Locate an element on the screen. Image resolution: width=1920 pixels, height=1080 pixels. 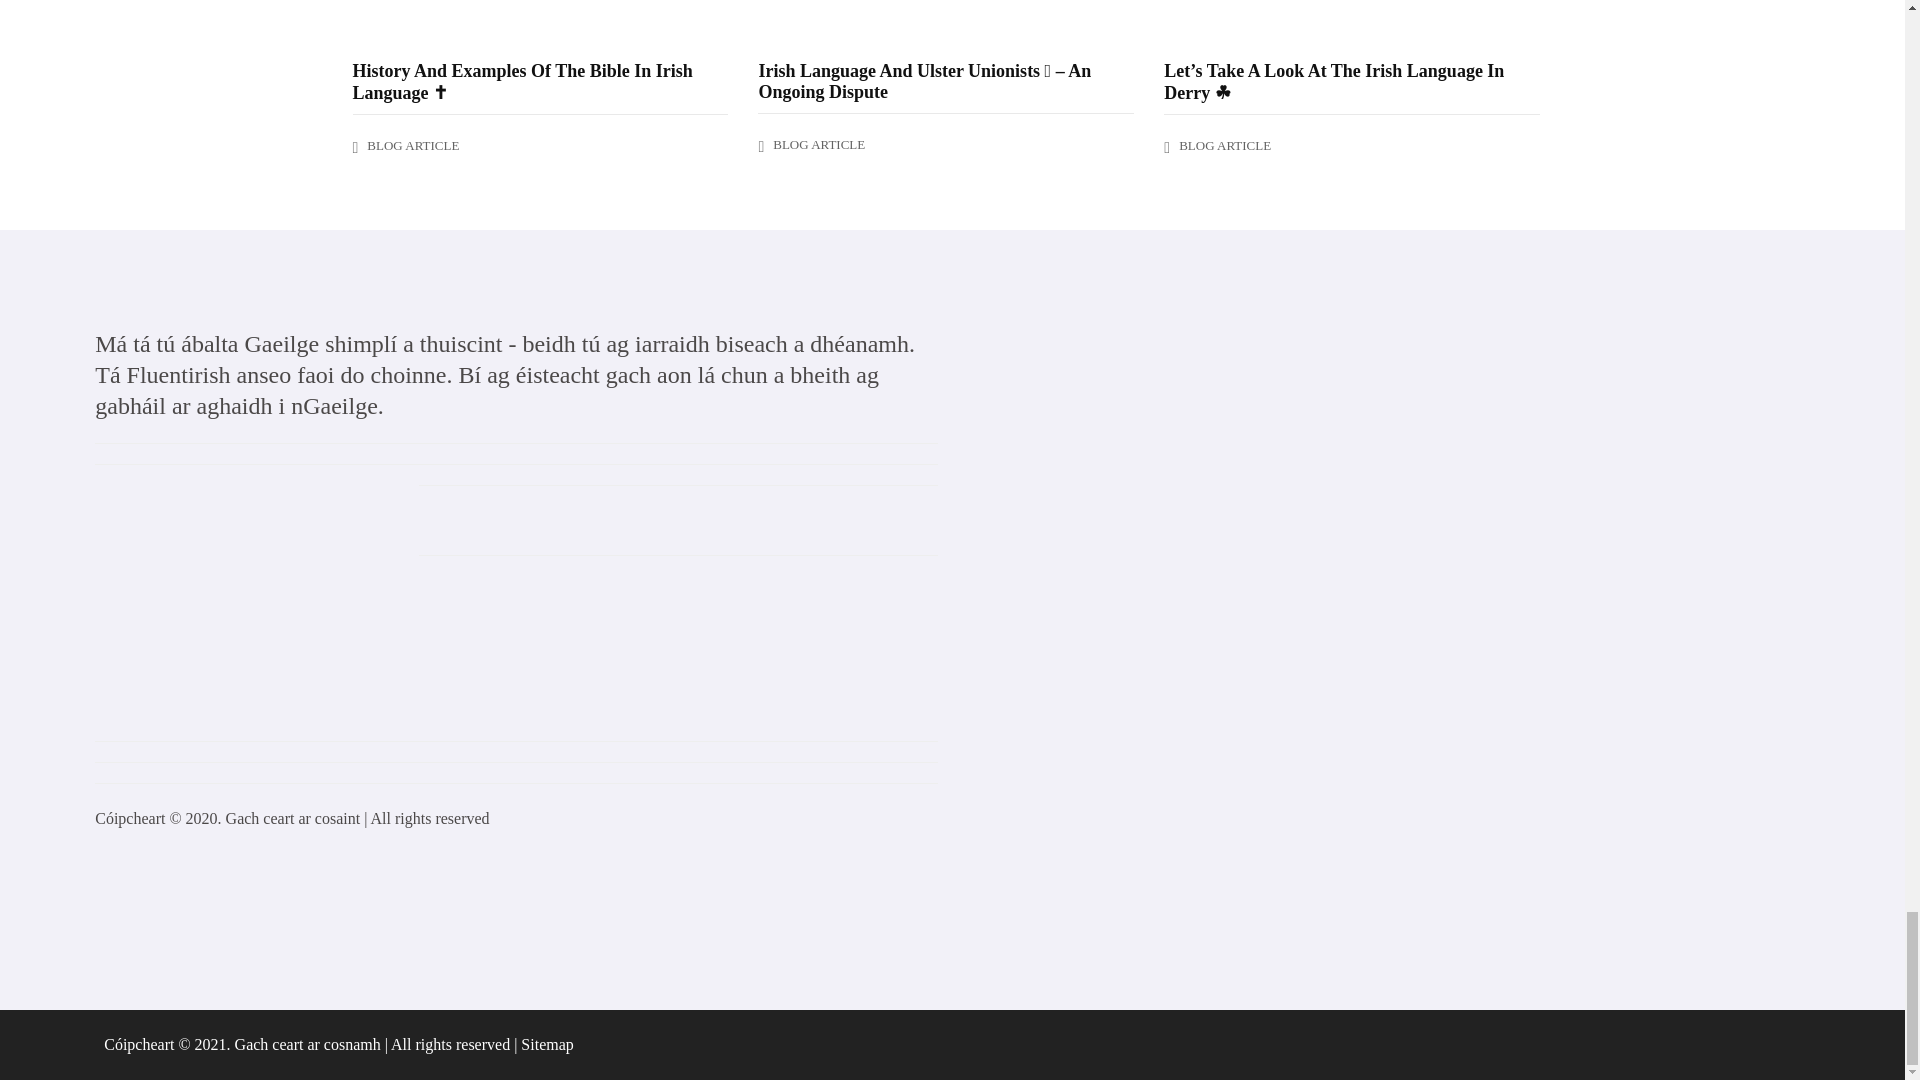
BLOG ARTICLE is located at coordinates (412, 146).